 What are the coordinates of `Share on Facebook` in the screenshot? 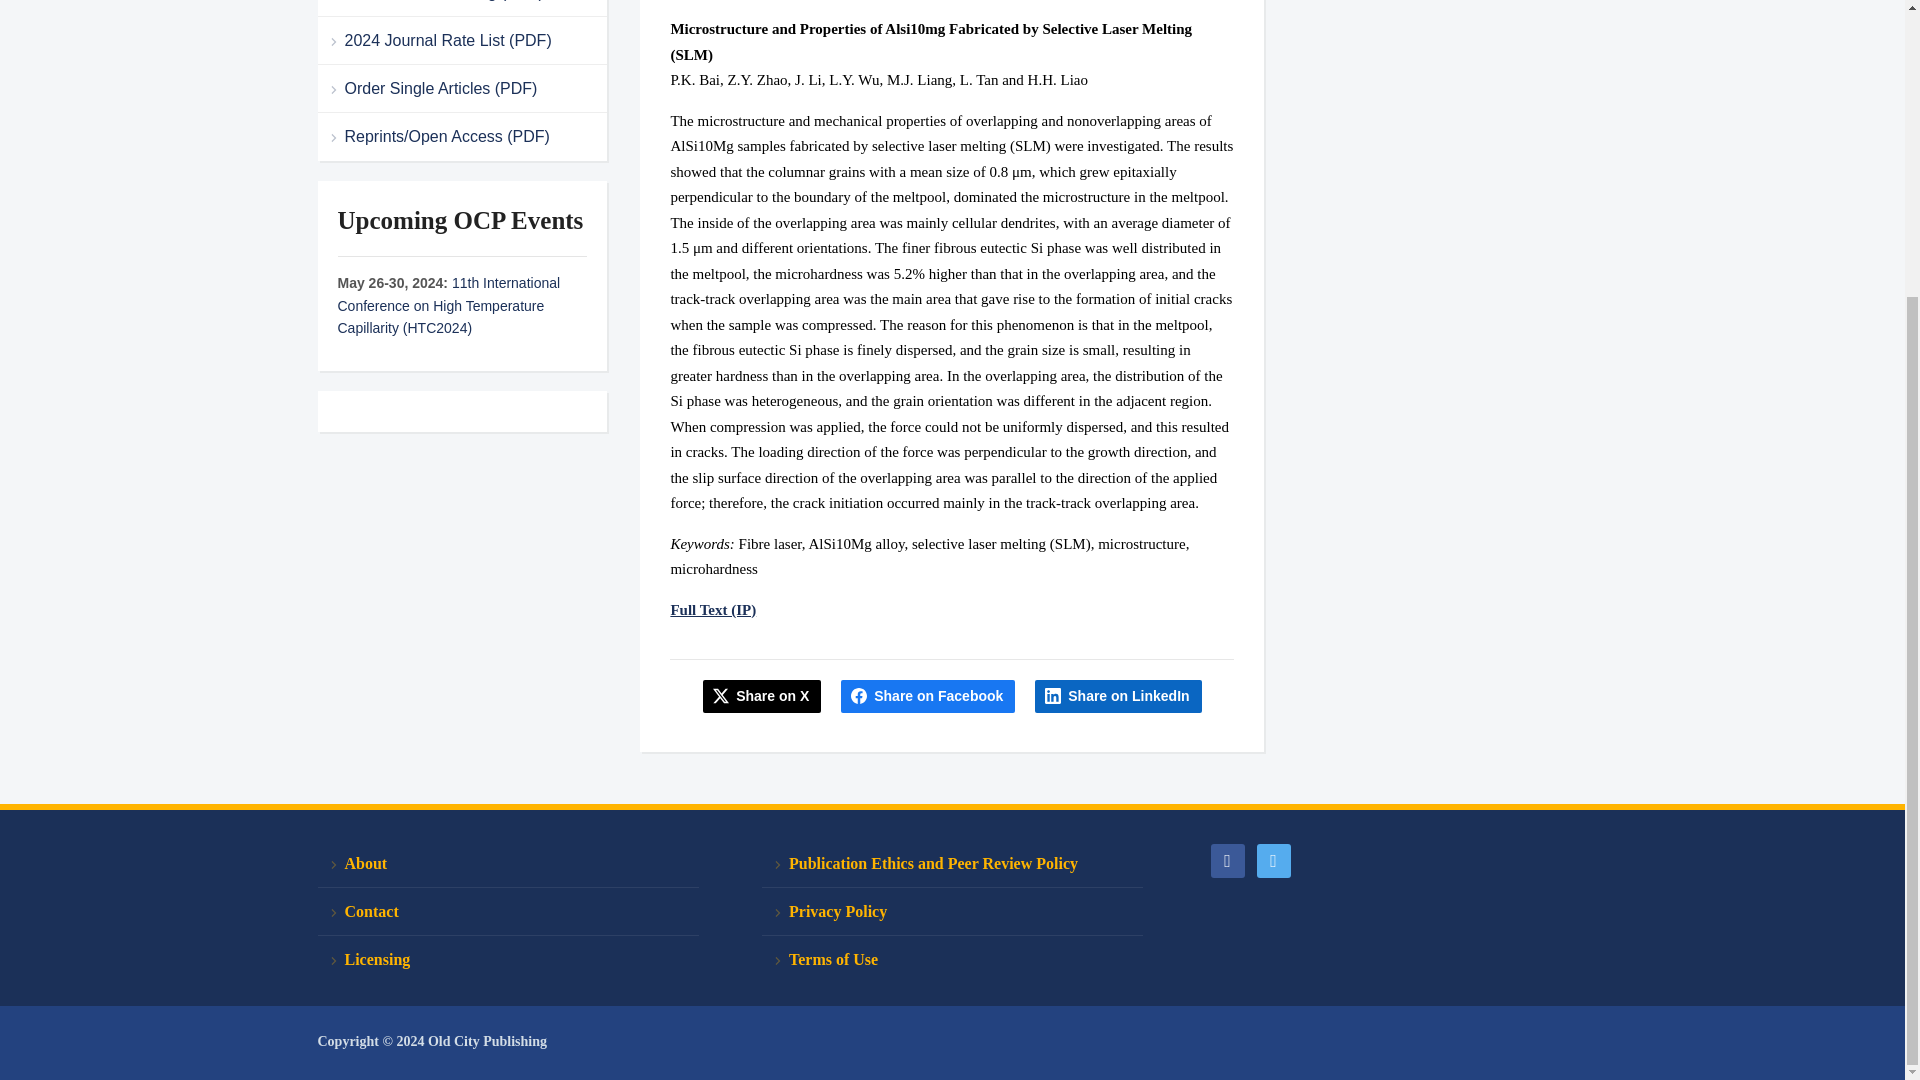 It's located at (928, 696).